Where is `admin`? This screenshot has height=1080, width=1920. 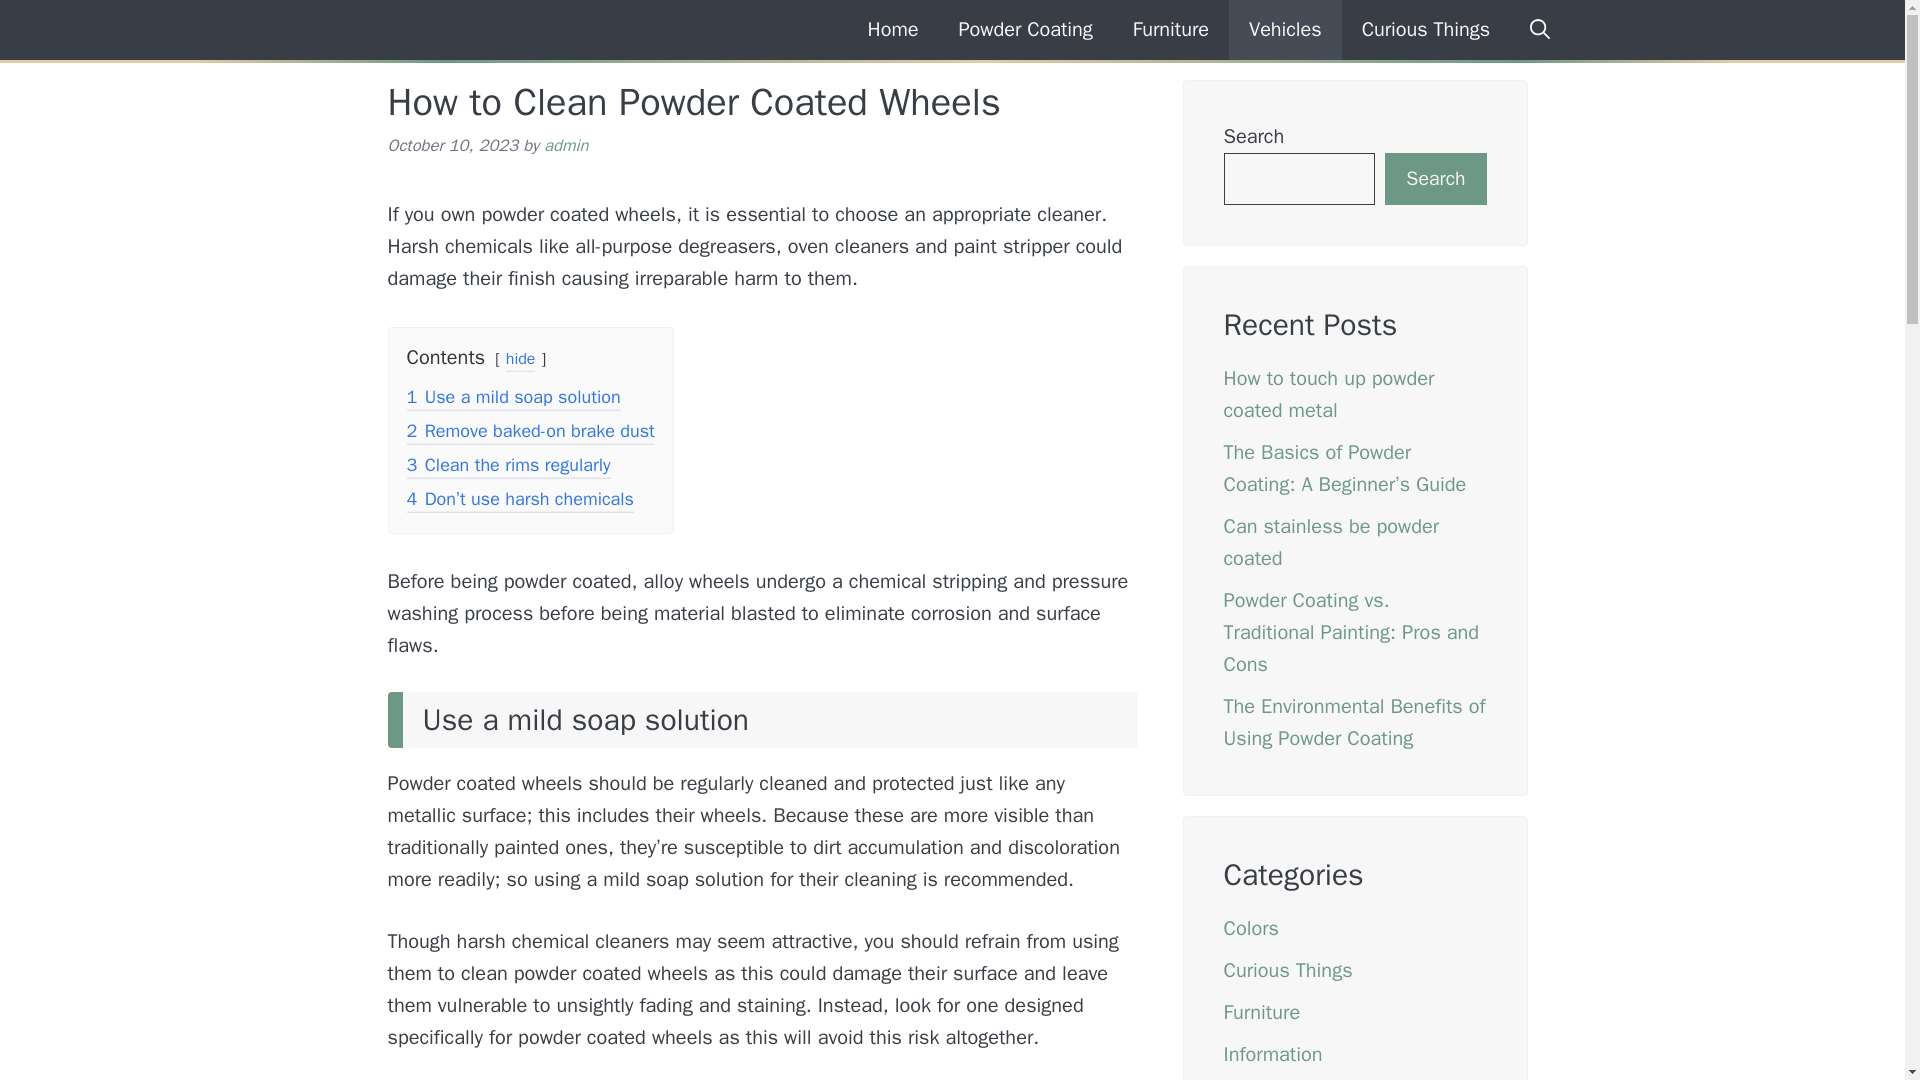
admin is located at coordinates (565, 145).